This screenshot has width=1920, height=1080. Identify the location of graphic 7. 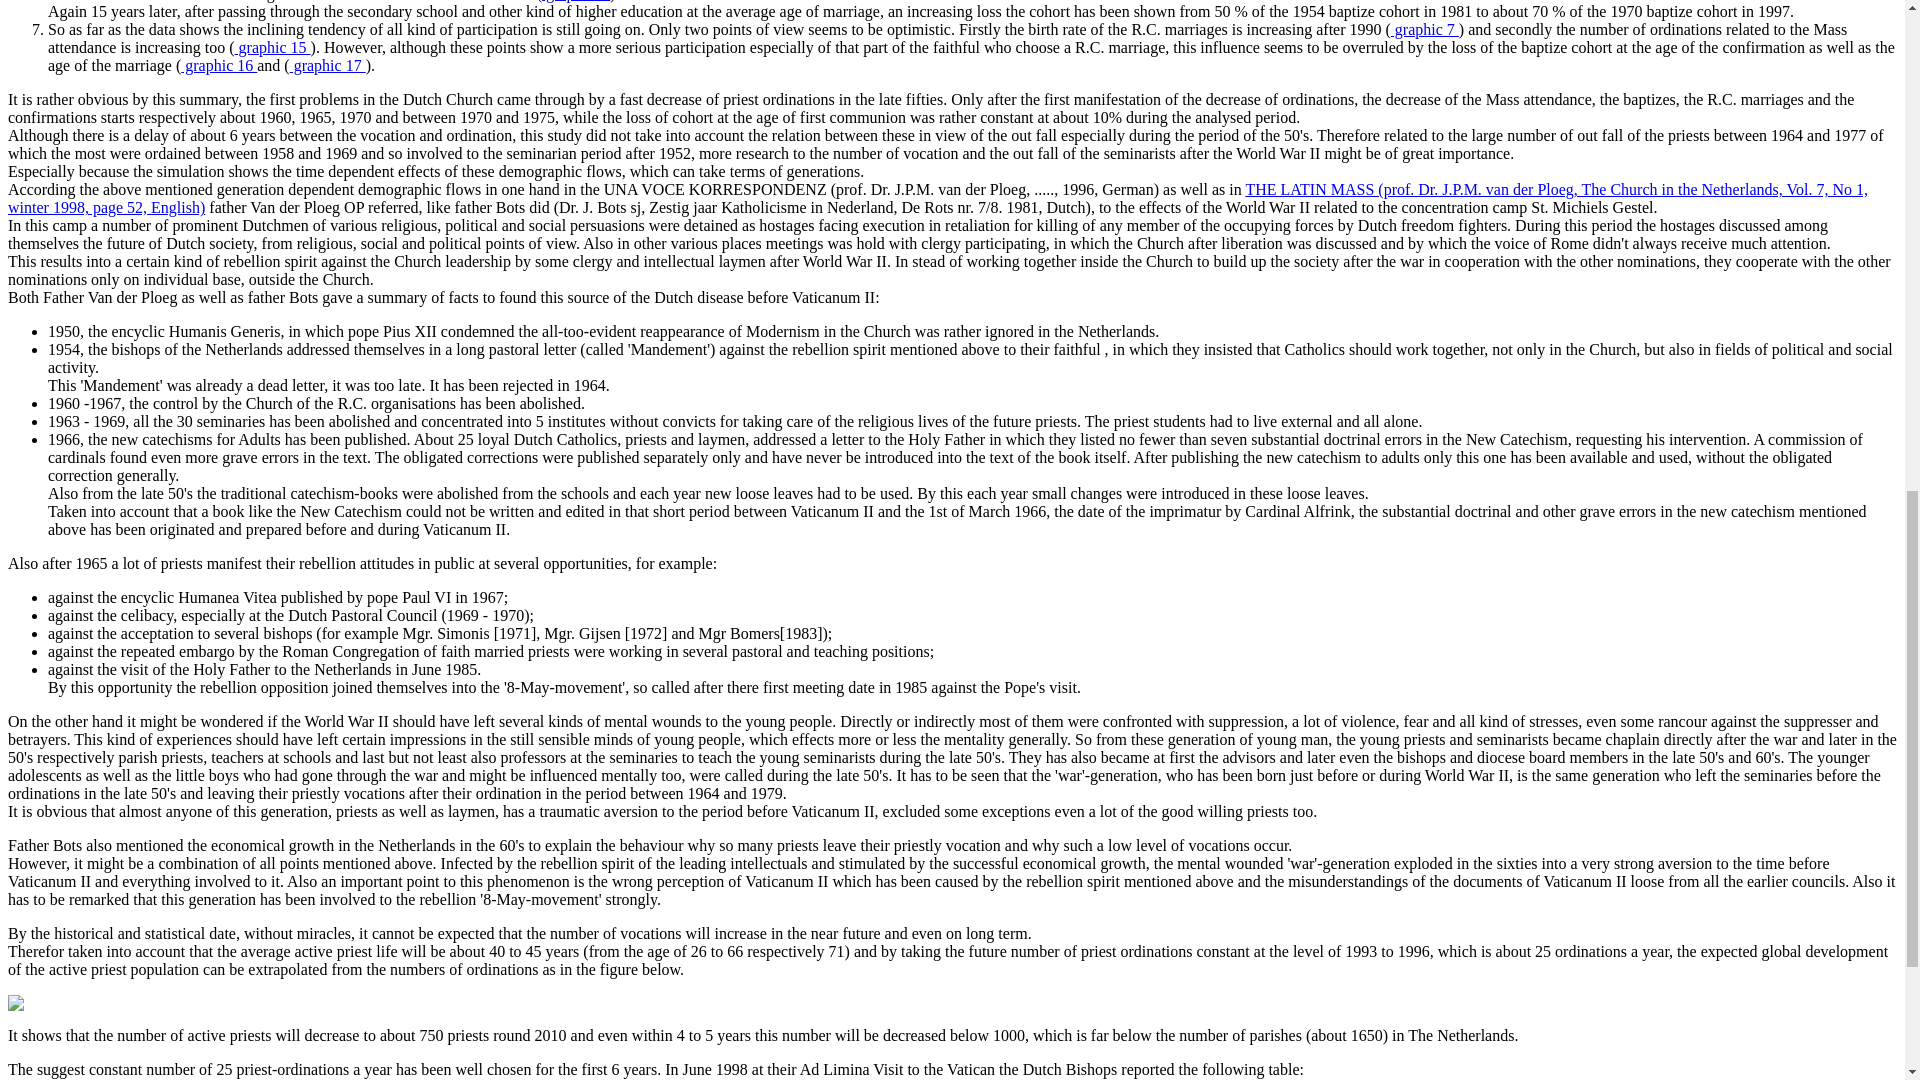
(1424, 28).